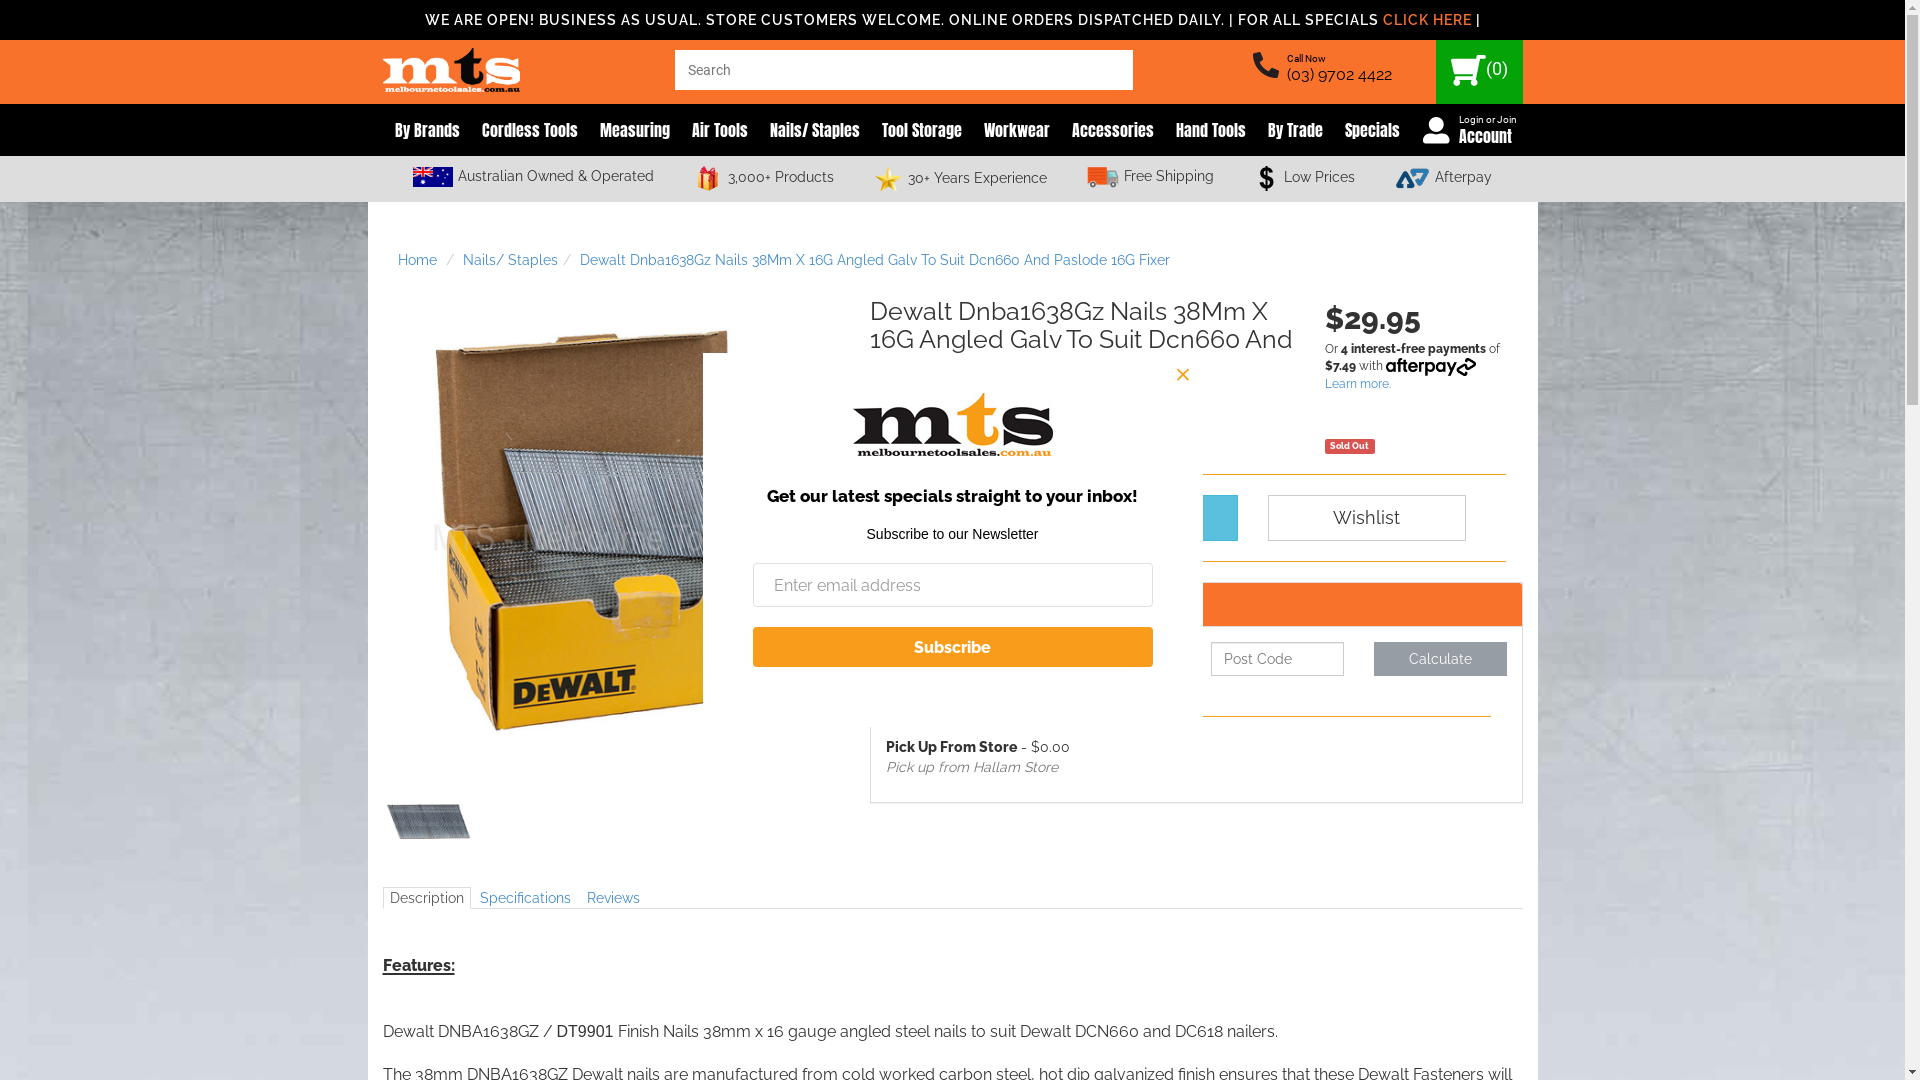  Describe the element at coordinates (815, 130) in the screenshot. I see `Nails/ Staples` at that location.